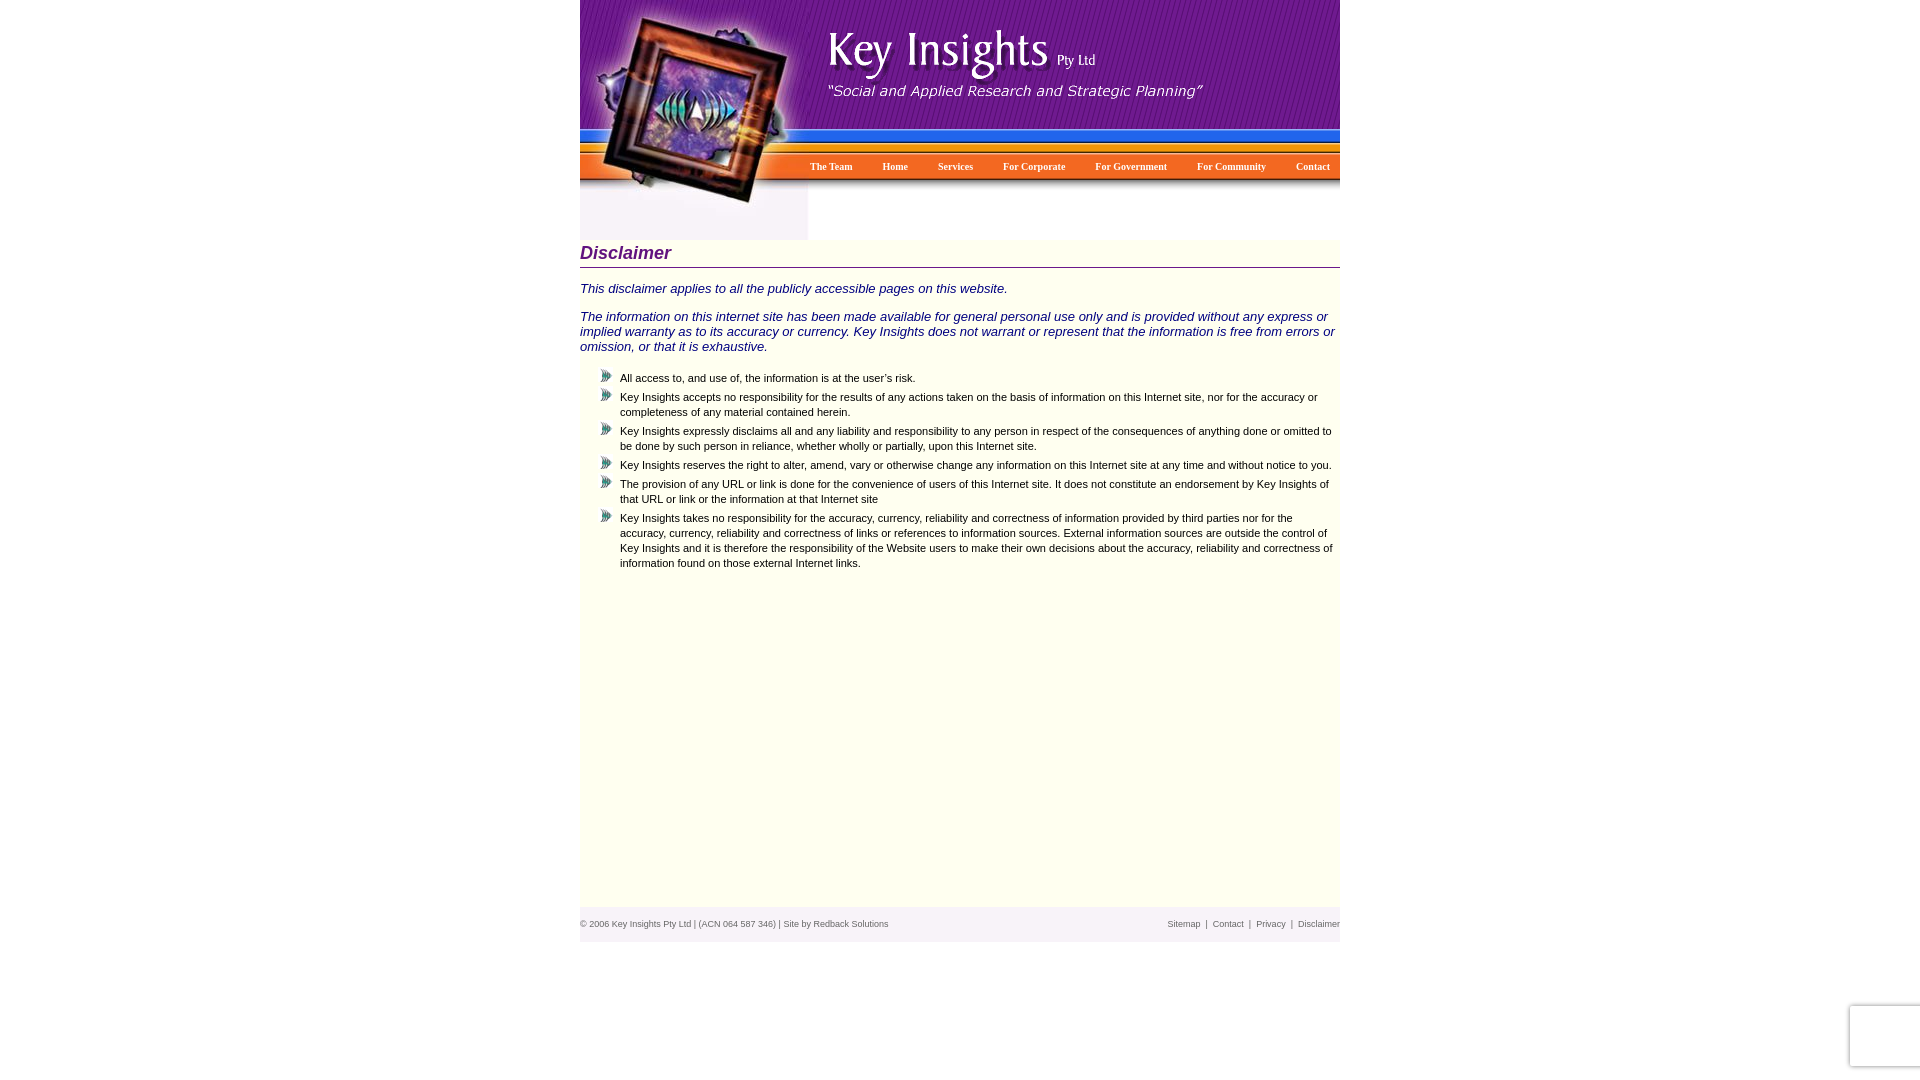 Image resolution: width=1920 pixels, height=1080 pixels. What do you see at coordinates (954, 165) in the screenshot?
I see `Services` at bounding box center [954, 165].